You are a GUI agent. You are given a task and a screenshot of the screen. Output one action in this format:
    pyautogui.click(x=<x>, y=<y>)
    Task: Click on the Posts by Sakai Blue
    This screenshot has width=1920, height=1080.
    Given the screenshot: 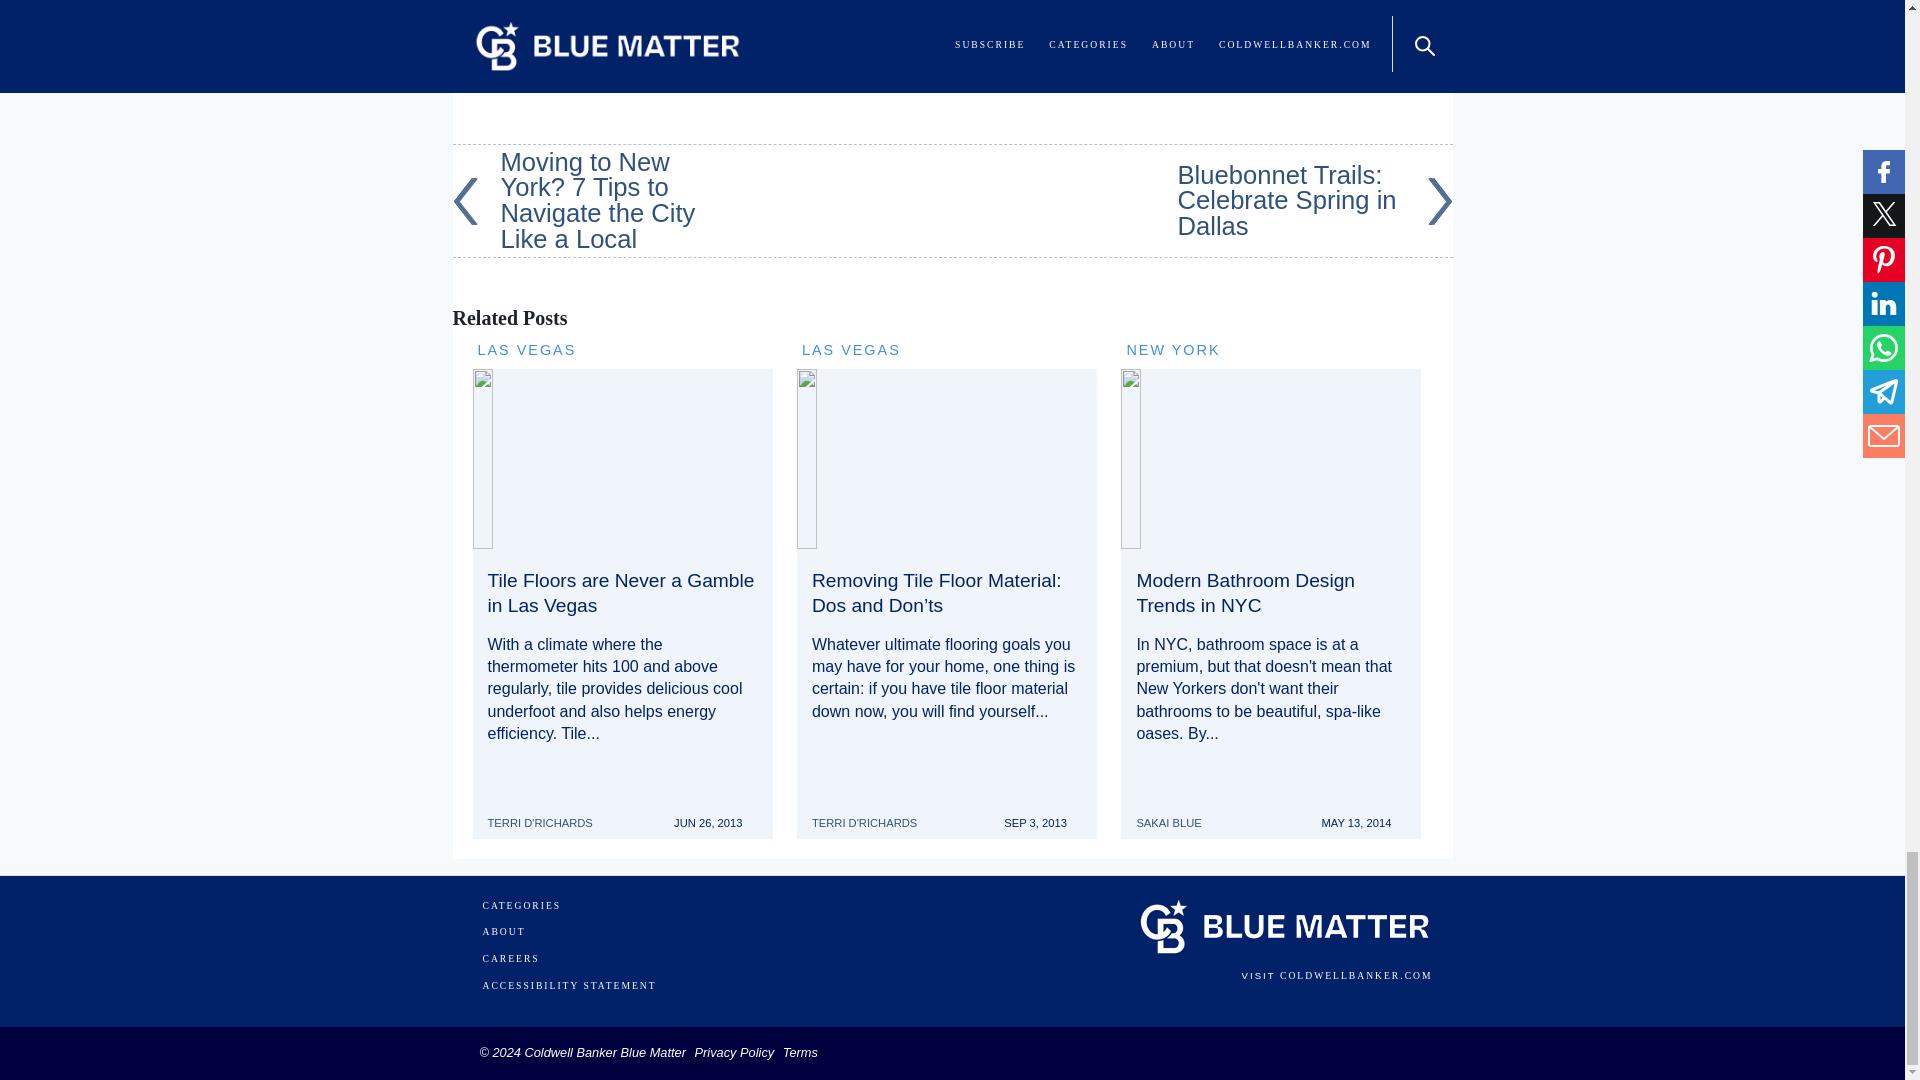 What is the action you would take?
    pyautogui.click(x=1176, y=813)
    